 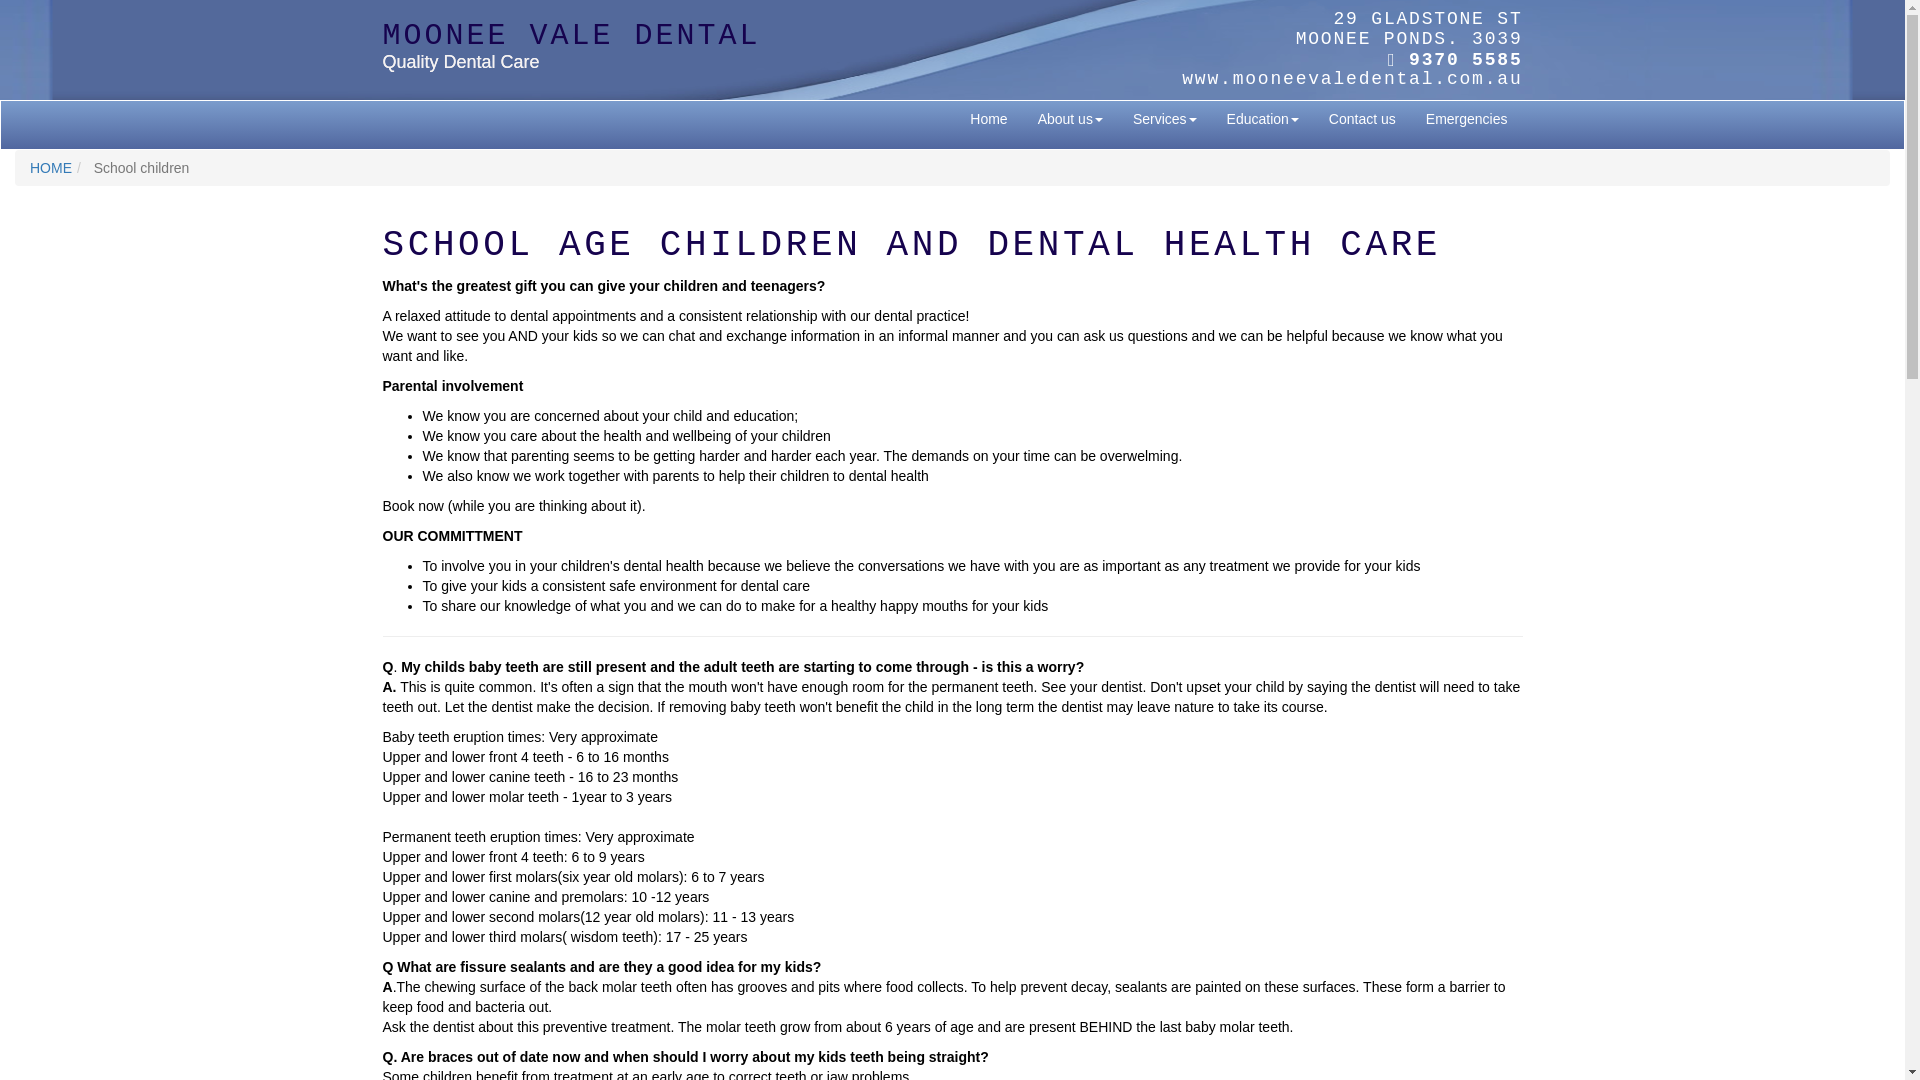 I want to click on Emergencies, so click(x=1467, y=119).